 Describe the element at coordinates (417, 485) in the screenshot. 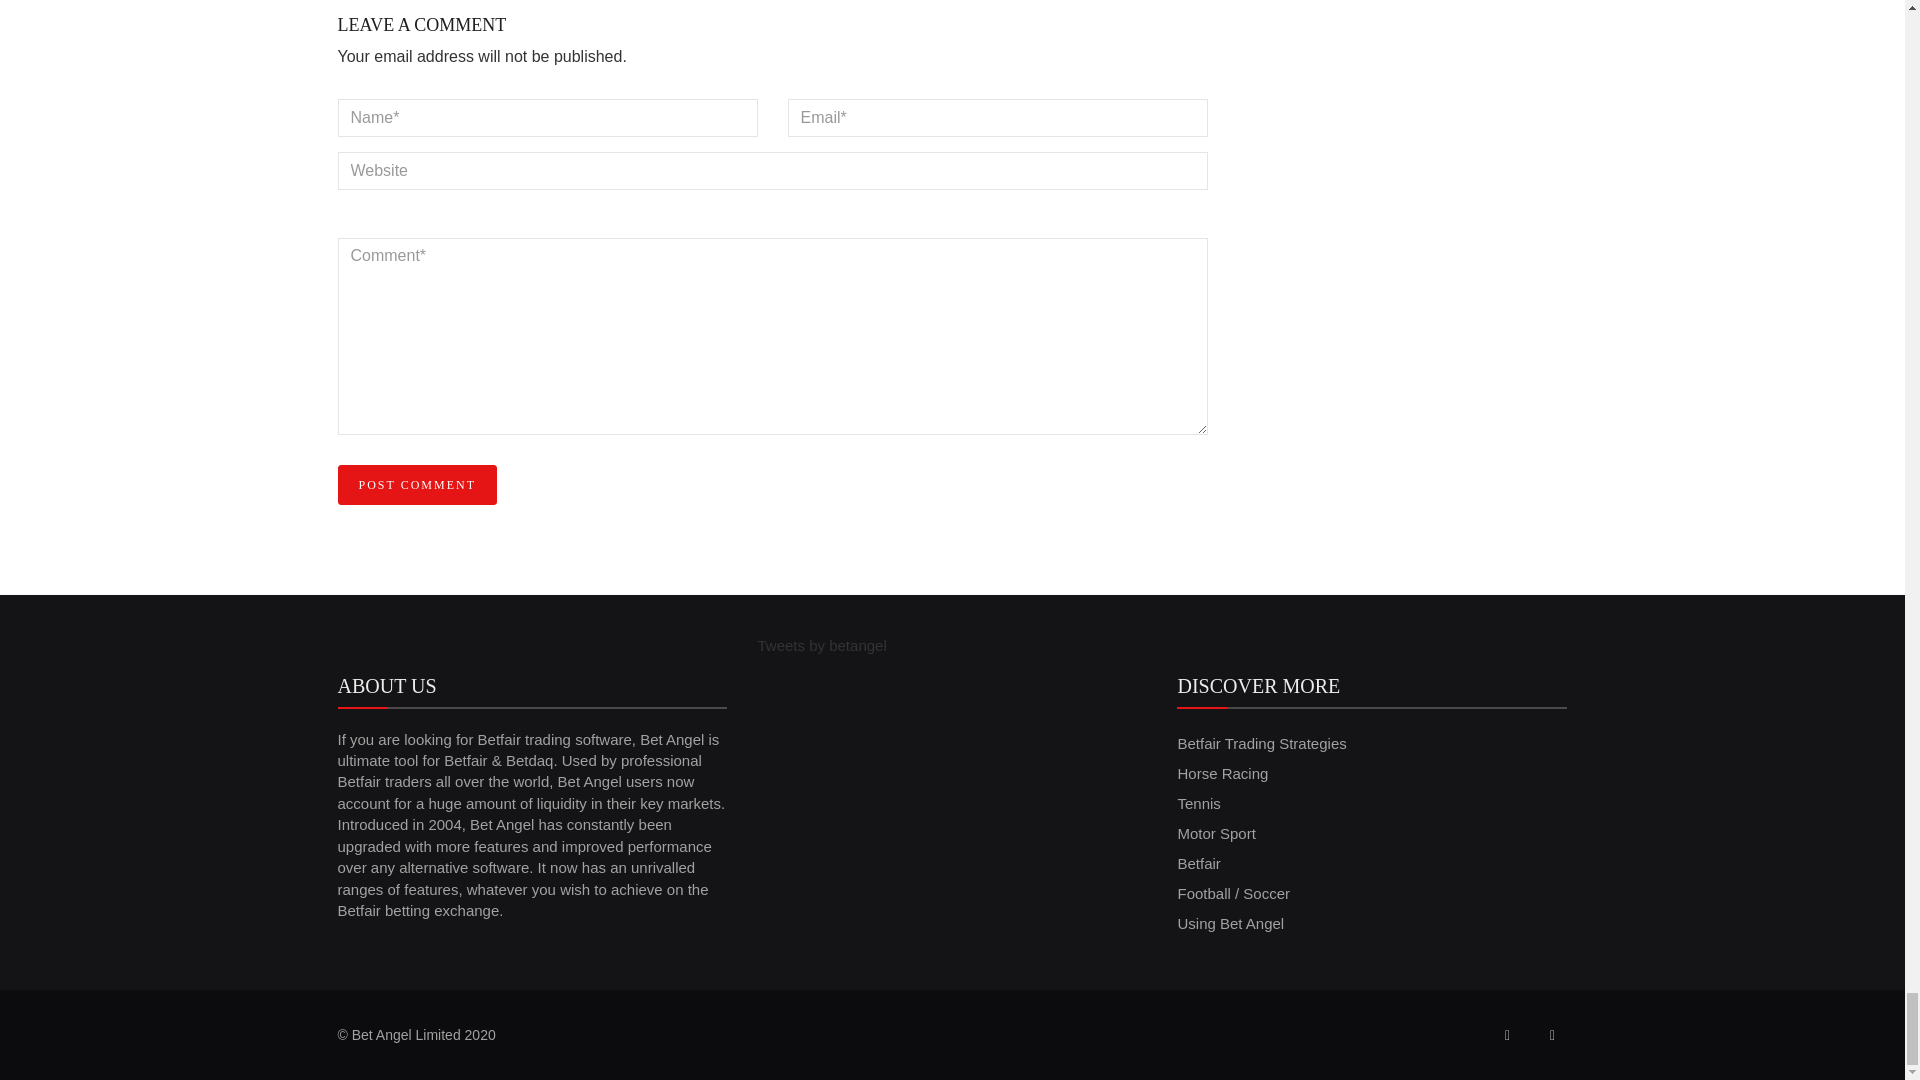

I see `Post Comment` at that location.